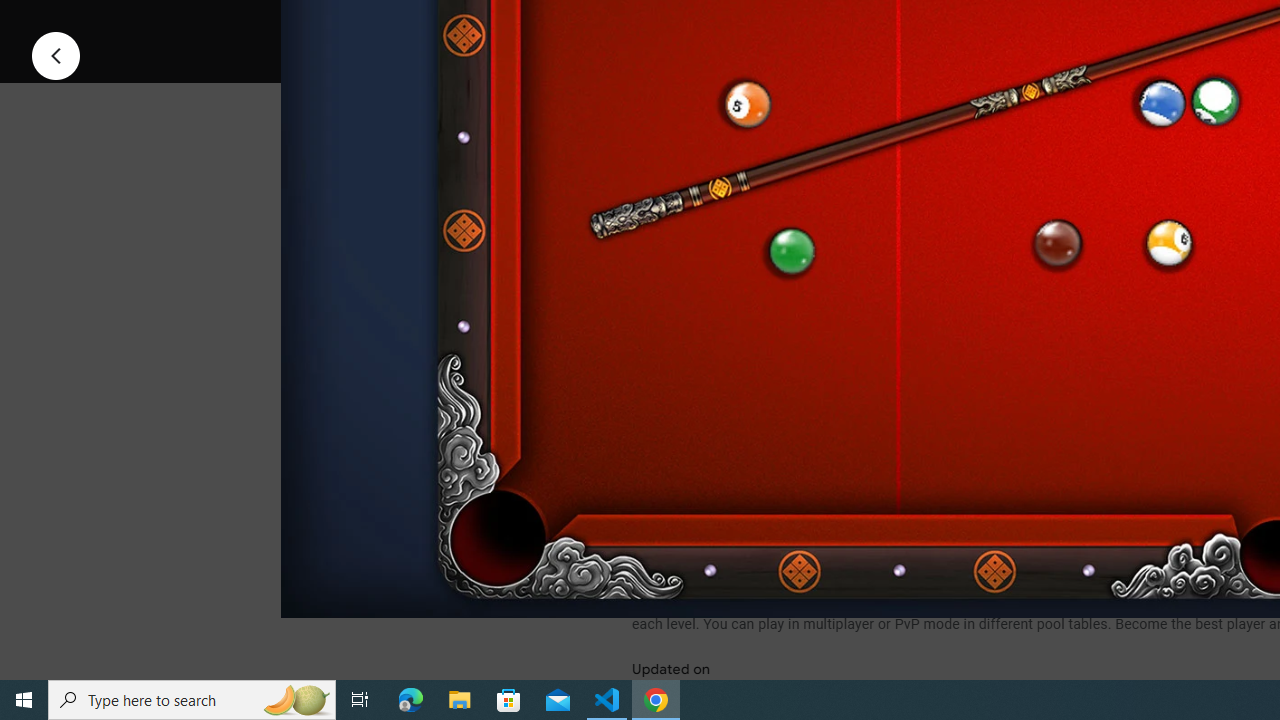 This screenshot has height=720, width=1280. I want to click on Screenshot image, so click(895, 271).